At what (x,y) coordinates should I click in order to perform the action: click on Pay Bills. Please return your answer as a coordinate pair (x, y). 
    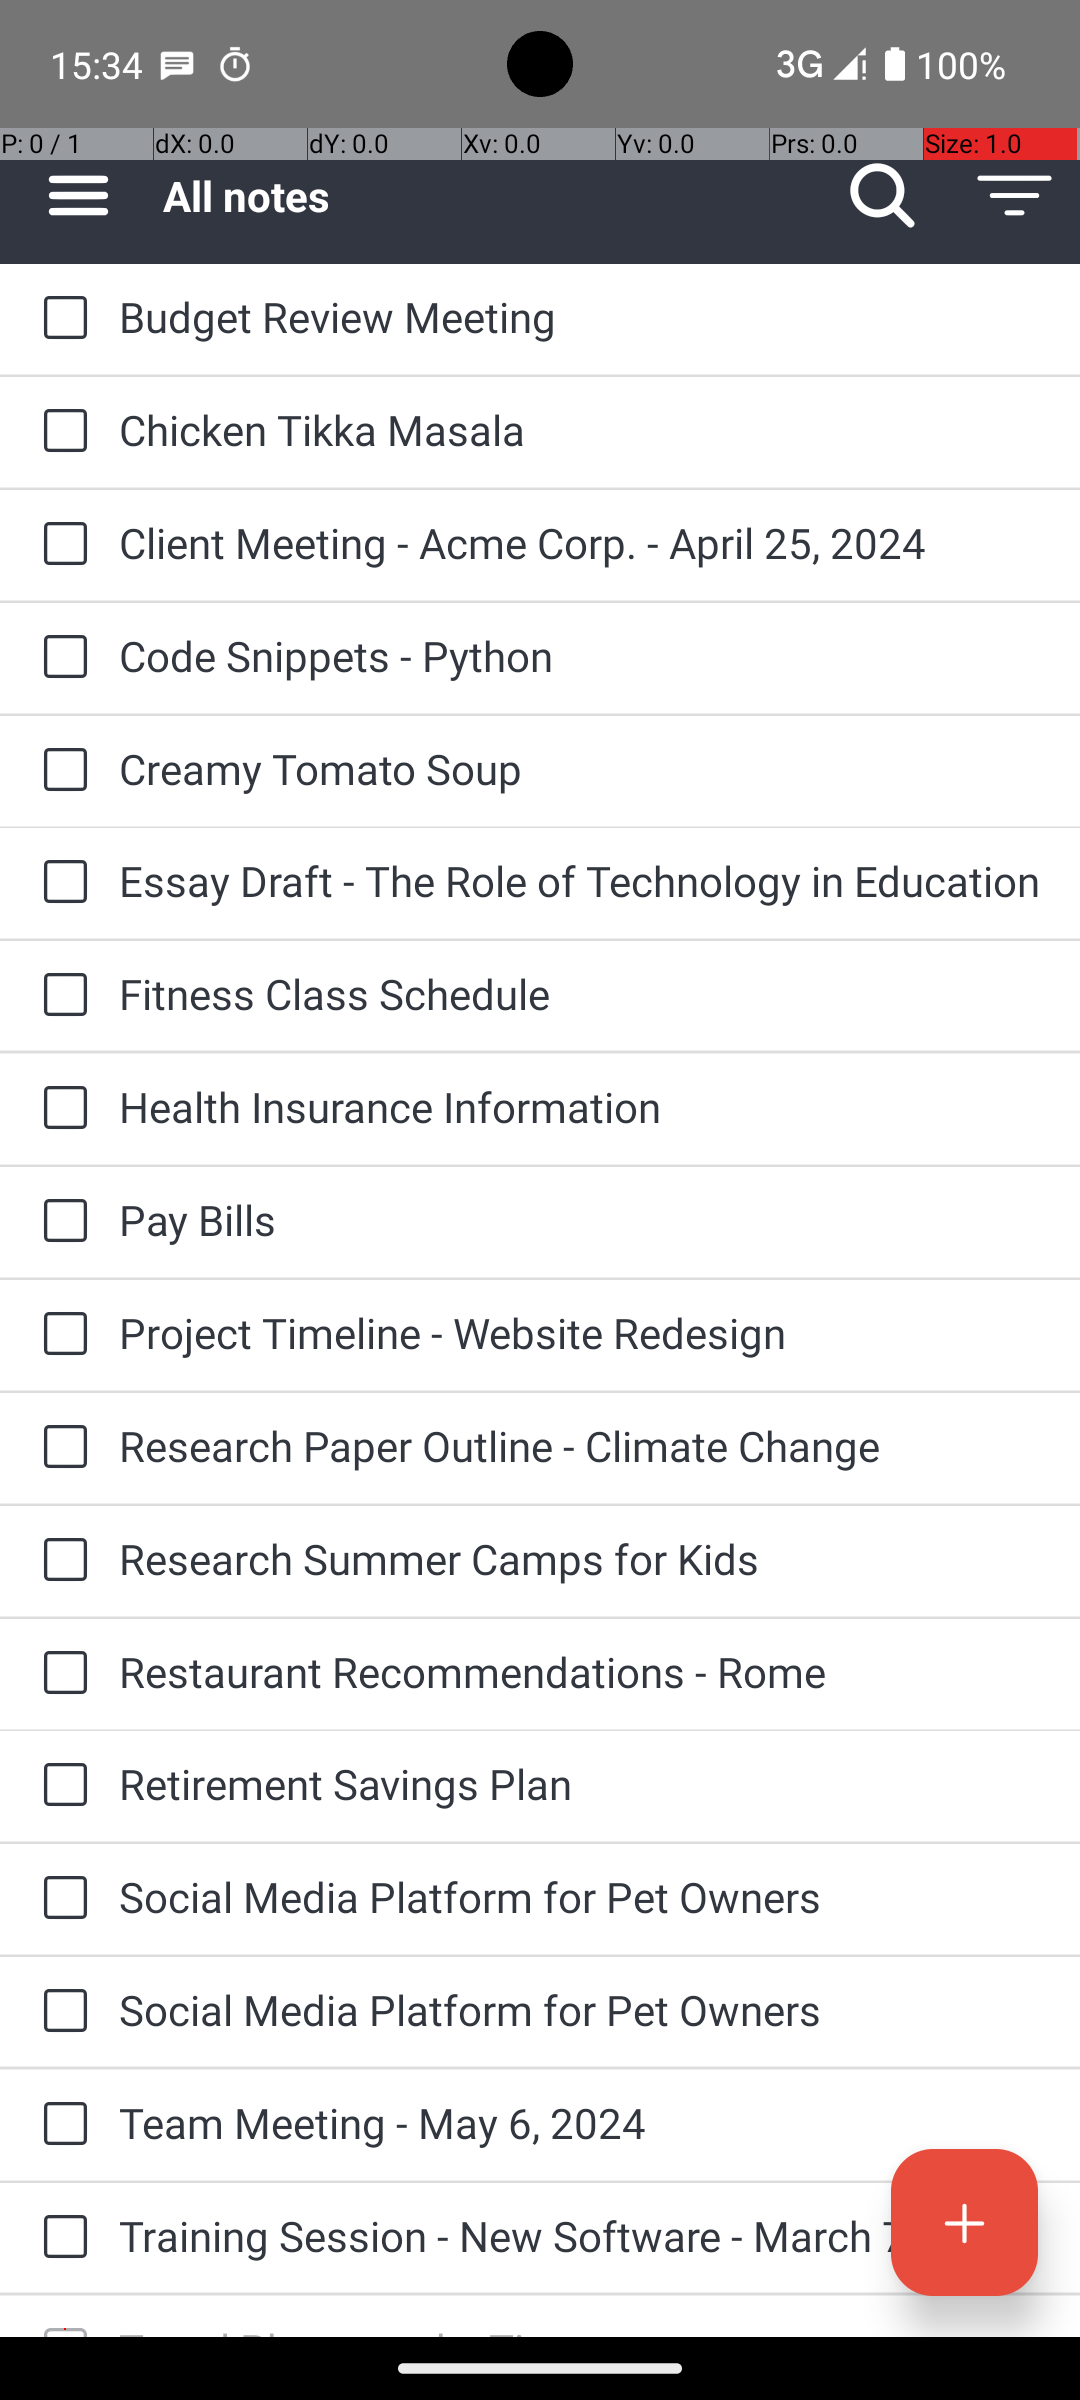
    Looking at the image, I should click on (580, 1220).